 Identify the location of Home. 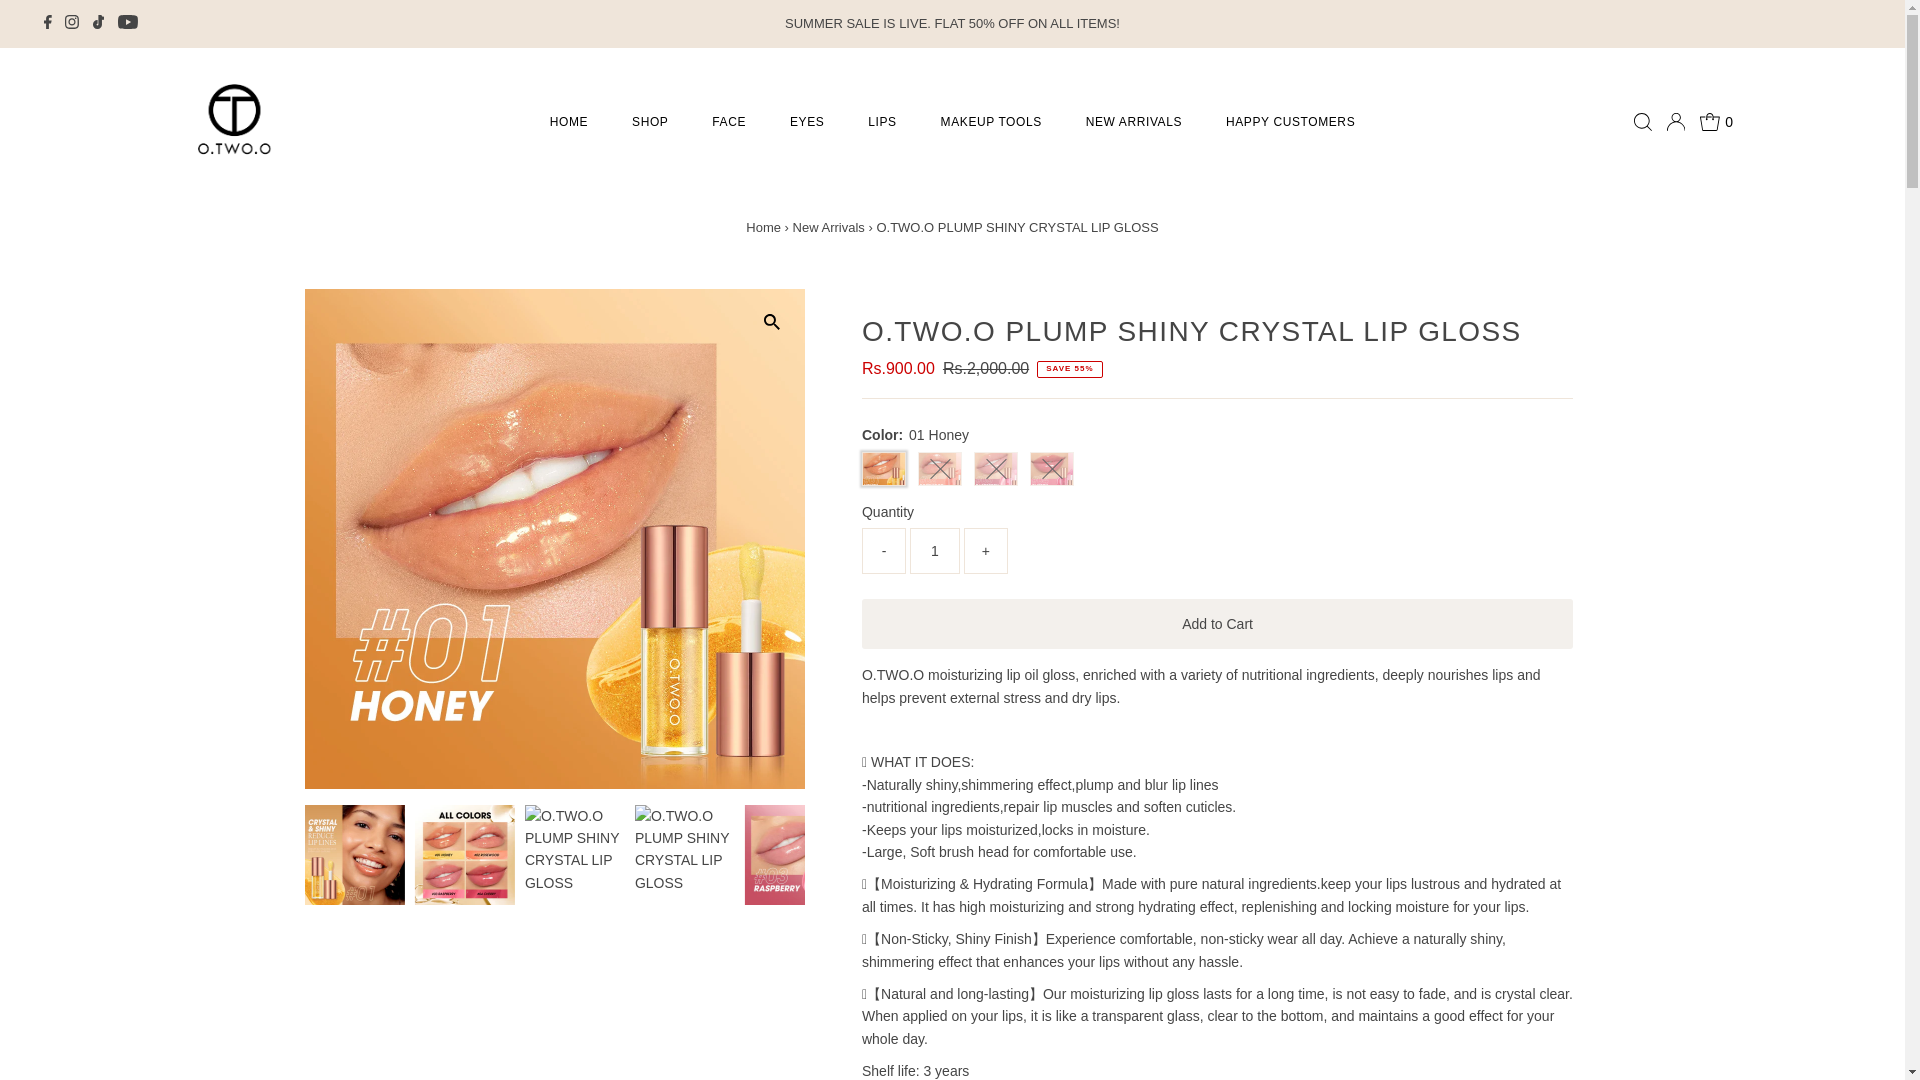
(764, 228).